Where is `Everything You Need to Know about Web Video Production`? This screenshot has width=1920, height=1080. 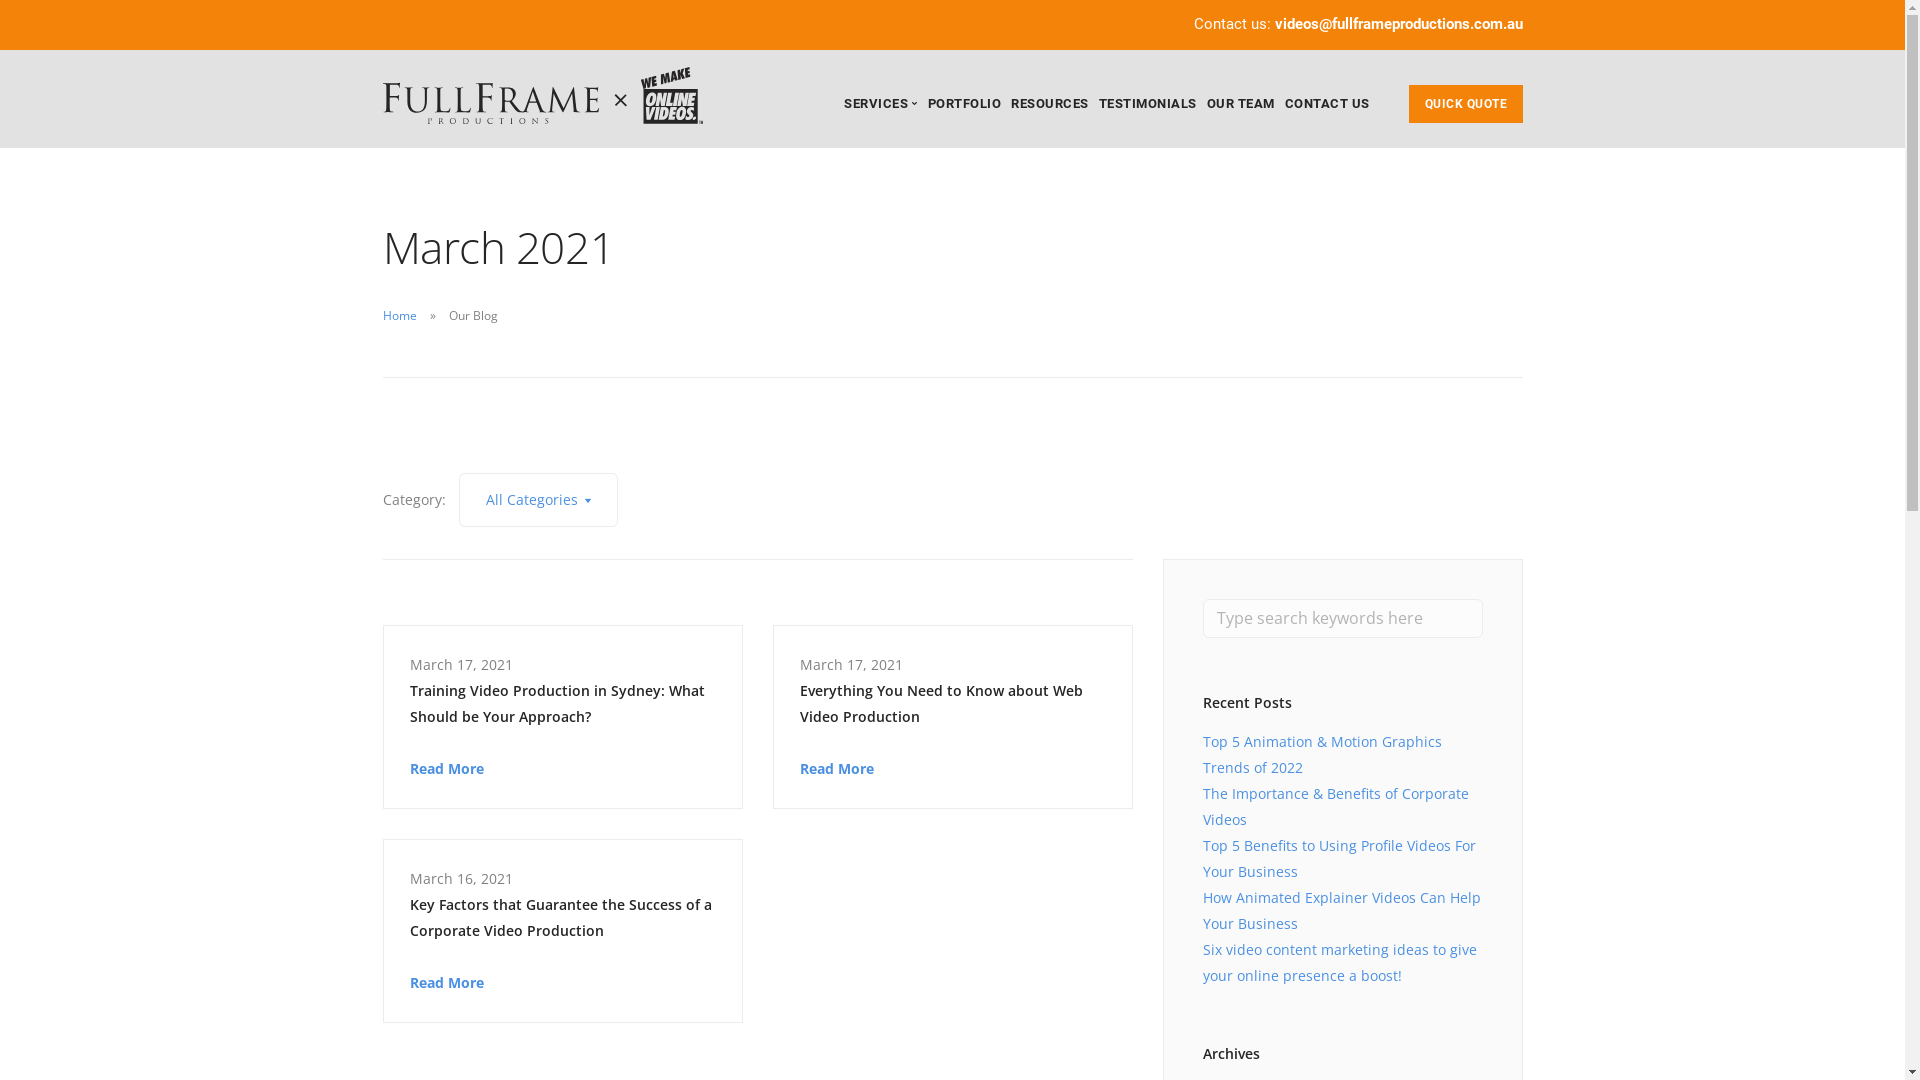 Everything You Need to Know about Web Video Production is located at coordinates (953, 704).